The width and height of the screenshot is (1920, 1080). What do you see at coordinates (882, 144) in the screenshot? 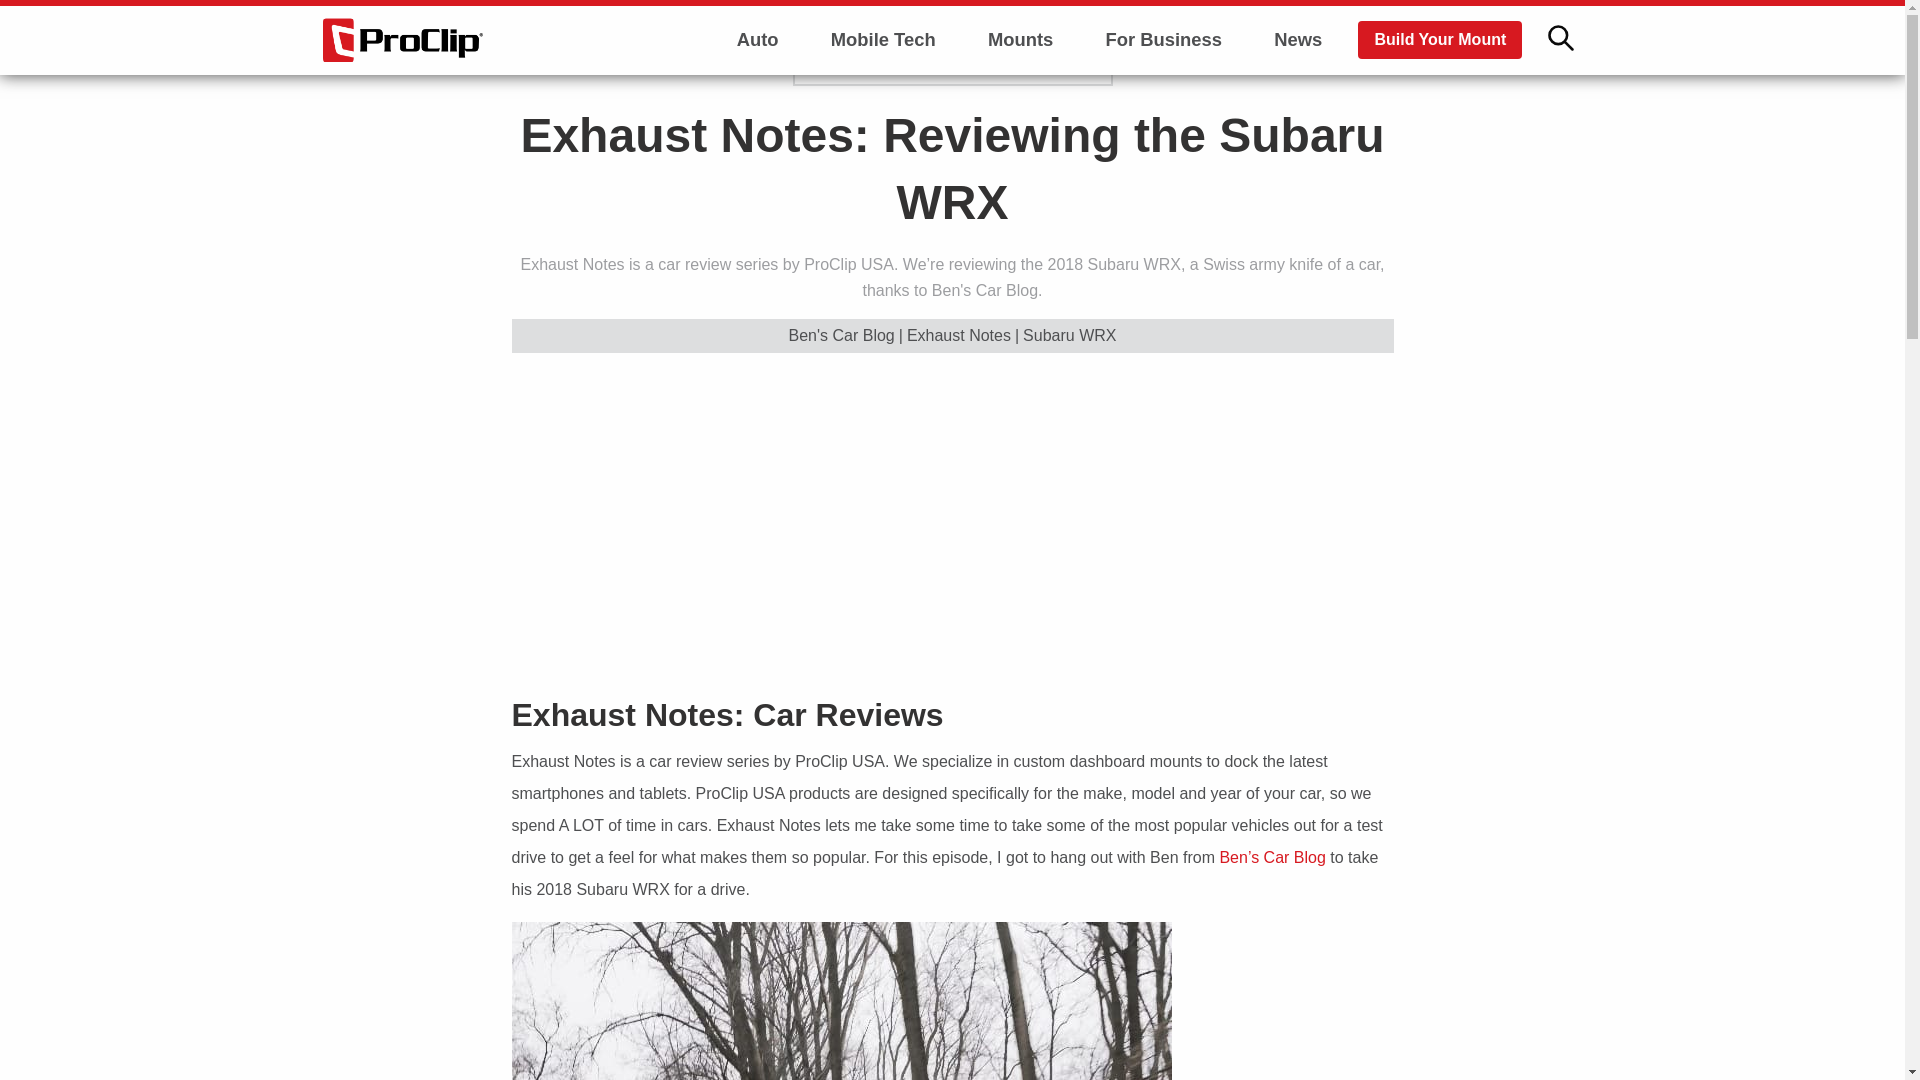
I see `Android` at bounding box center [882, 144].